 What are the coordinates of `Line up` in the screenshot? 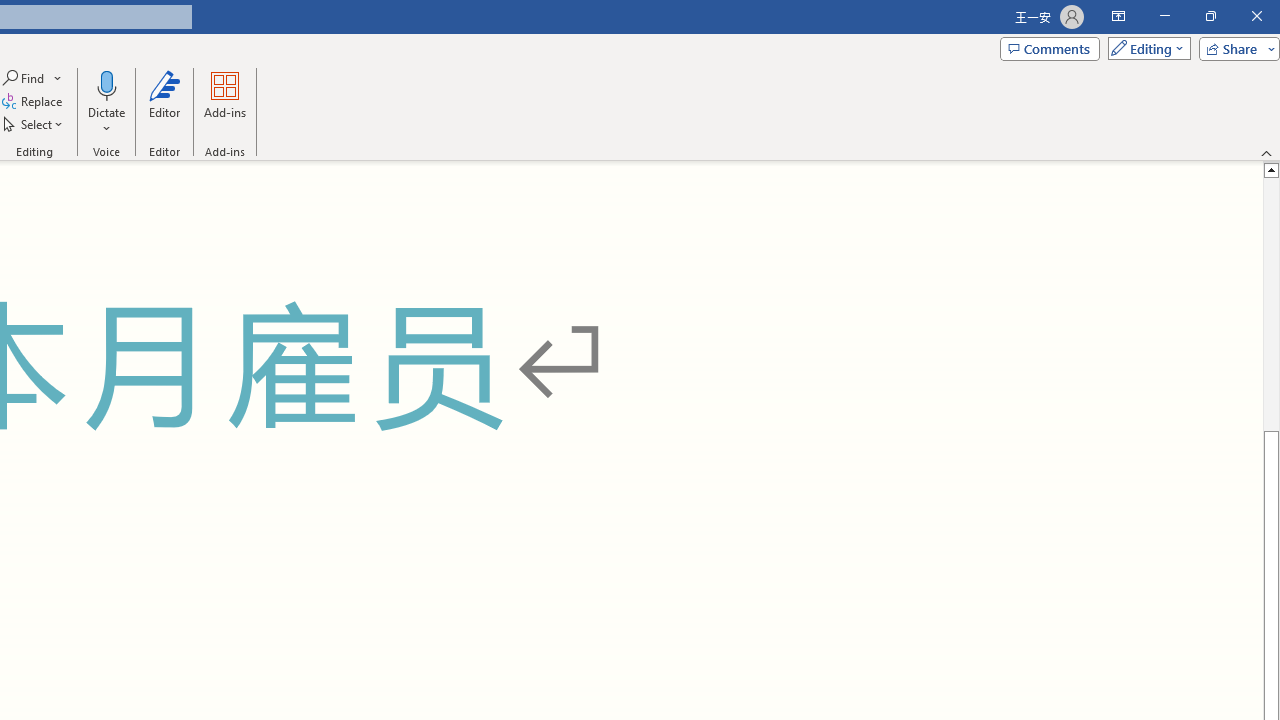 It's located at (1272, 169).